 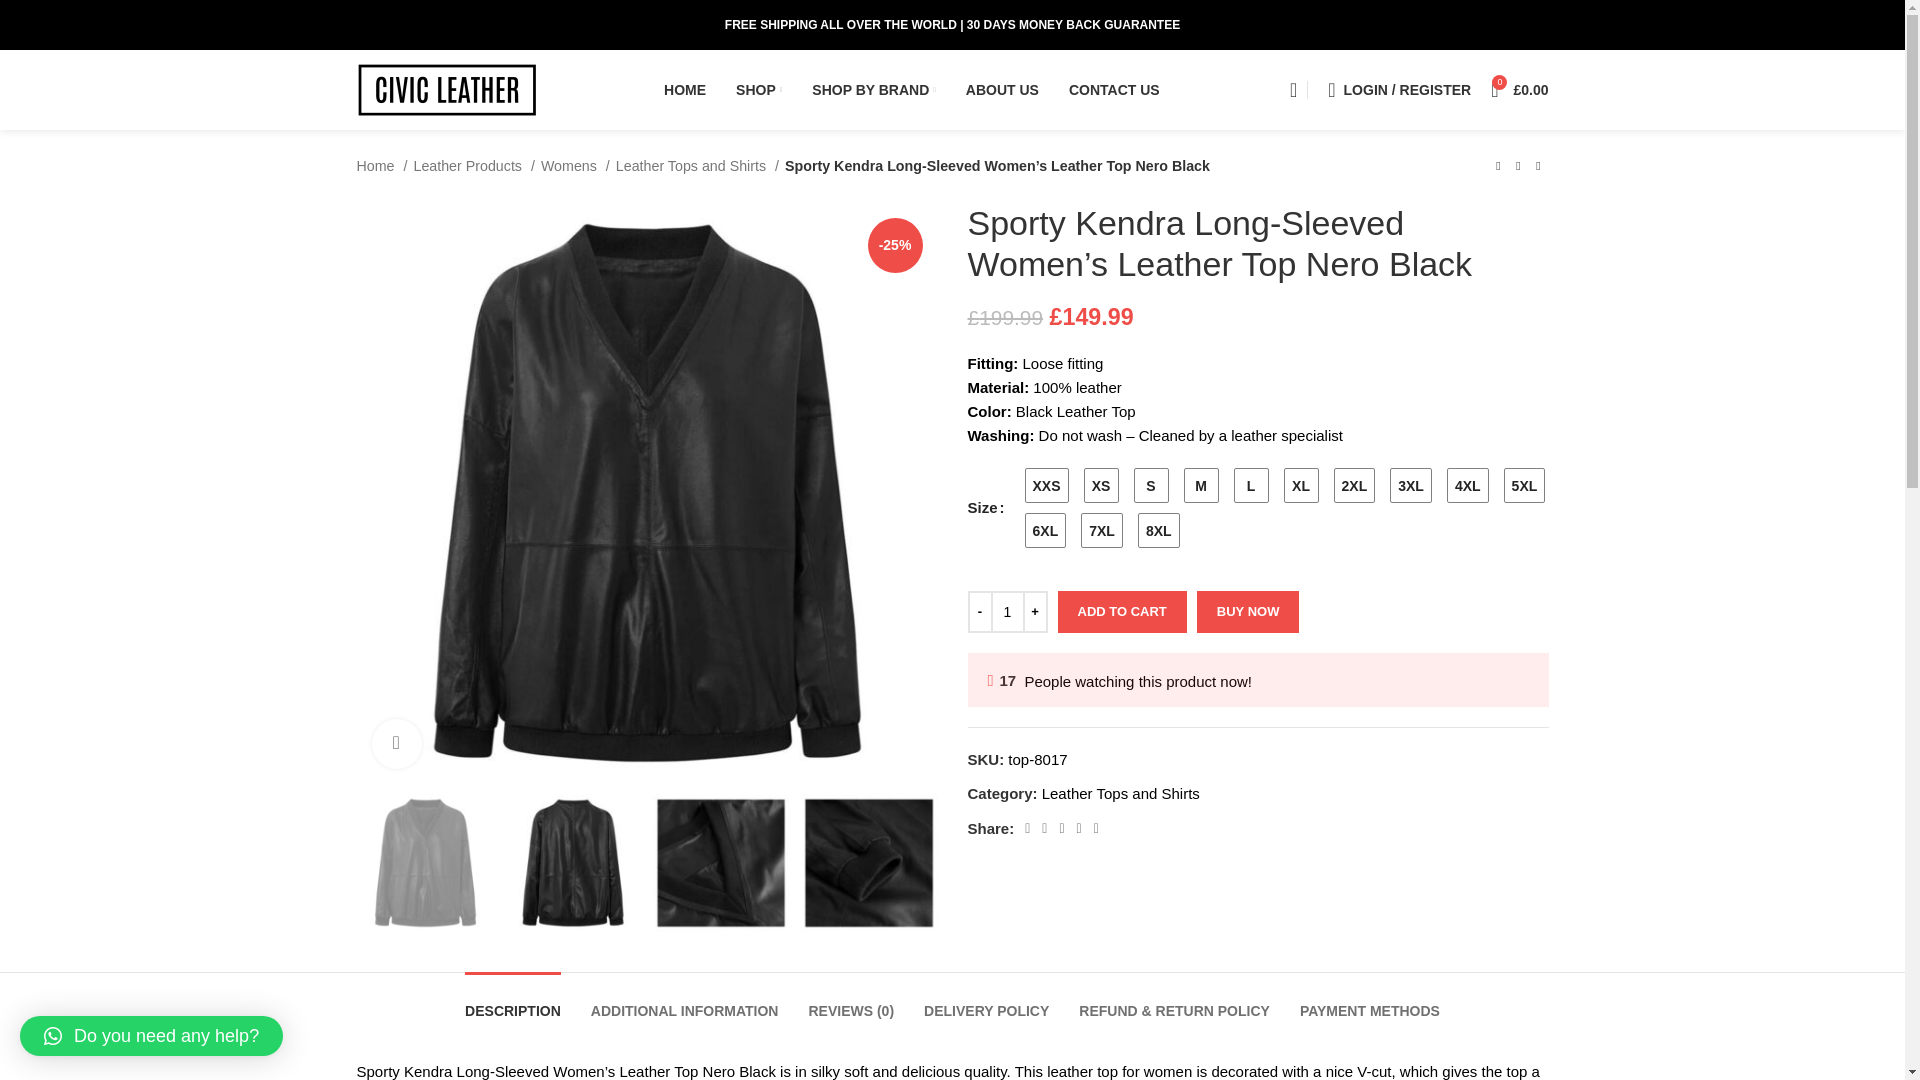 I want to click on HOME, so click(x=685, y=90).